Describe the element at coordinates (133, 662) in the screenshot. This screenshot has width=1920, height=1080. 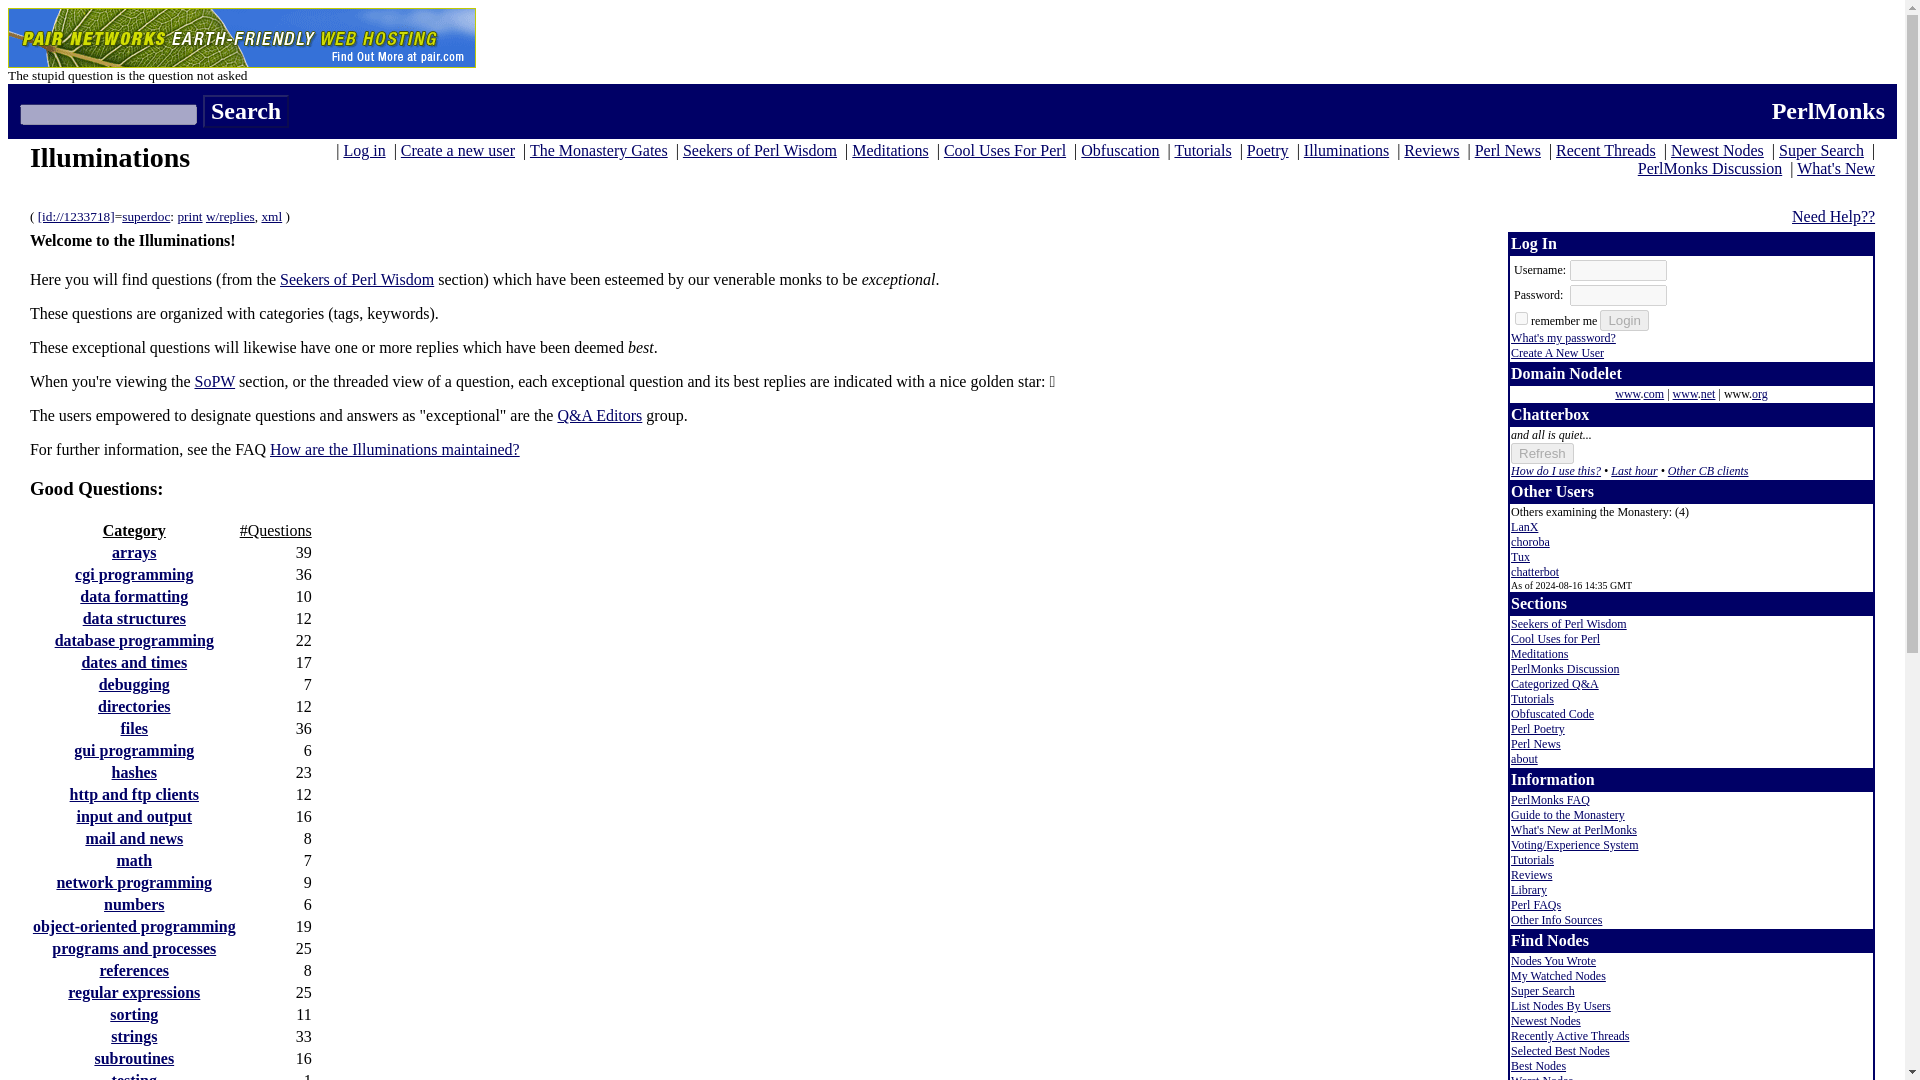
I see `dates and times` at that location.